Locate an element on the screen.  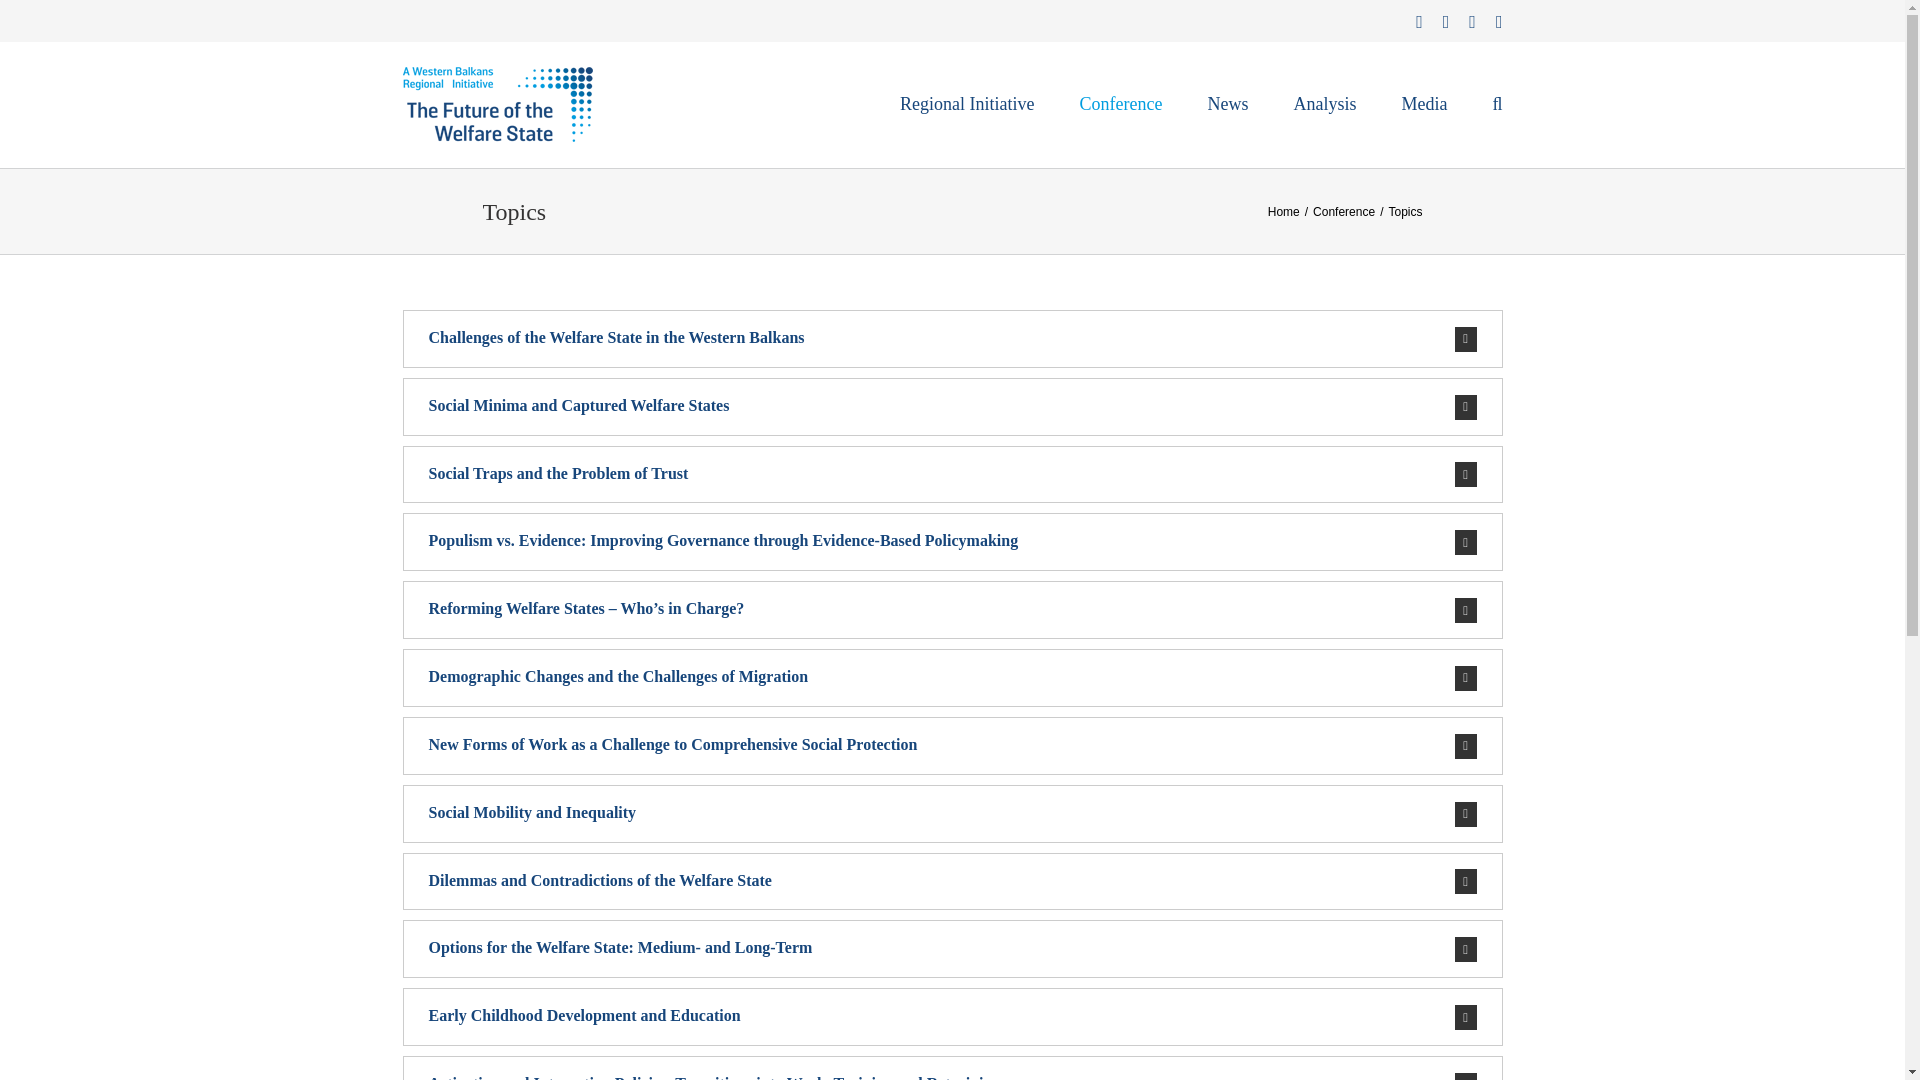
Home is located at coordinates (1283, 211).